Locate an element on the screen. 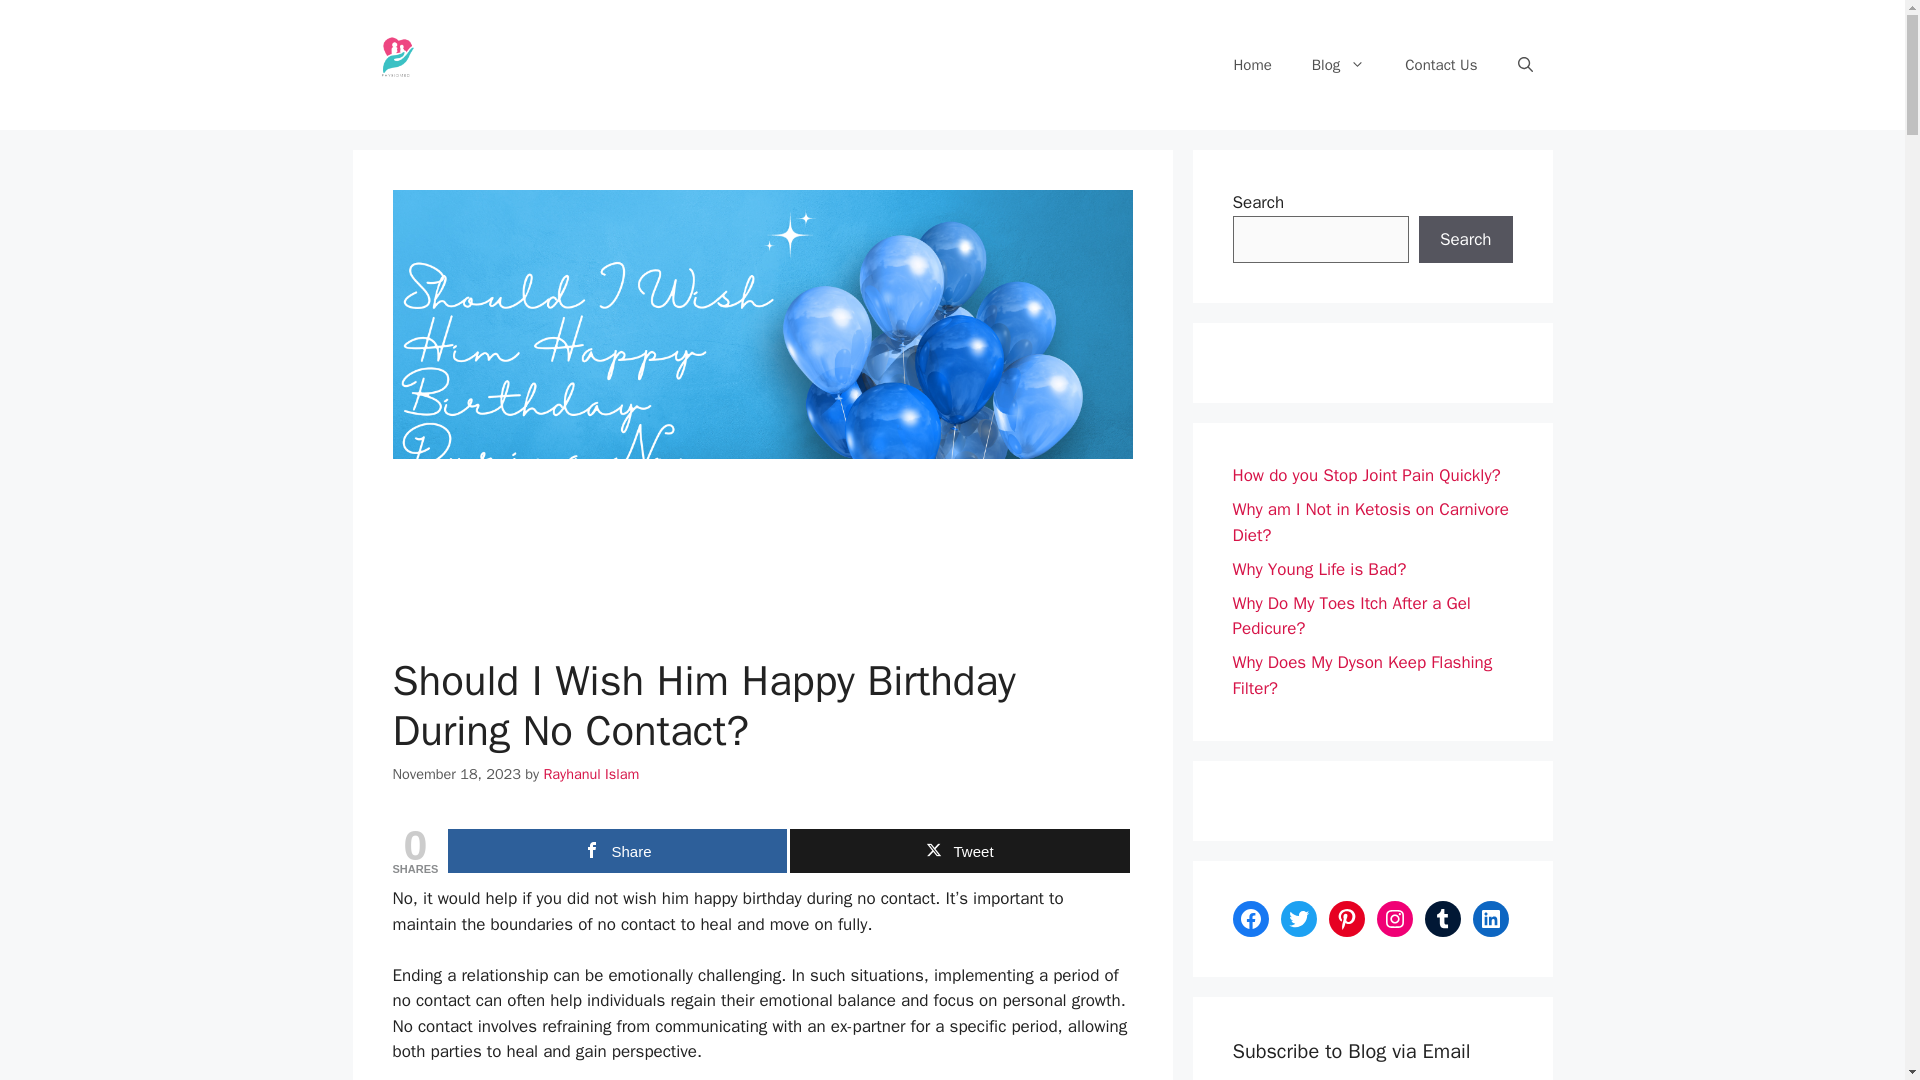  Contact Us is located at coordinates (1440, 64).